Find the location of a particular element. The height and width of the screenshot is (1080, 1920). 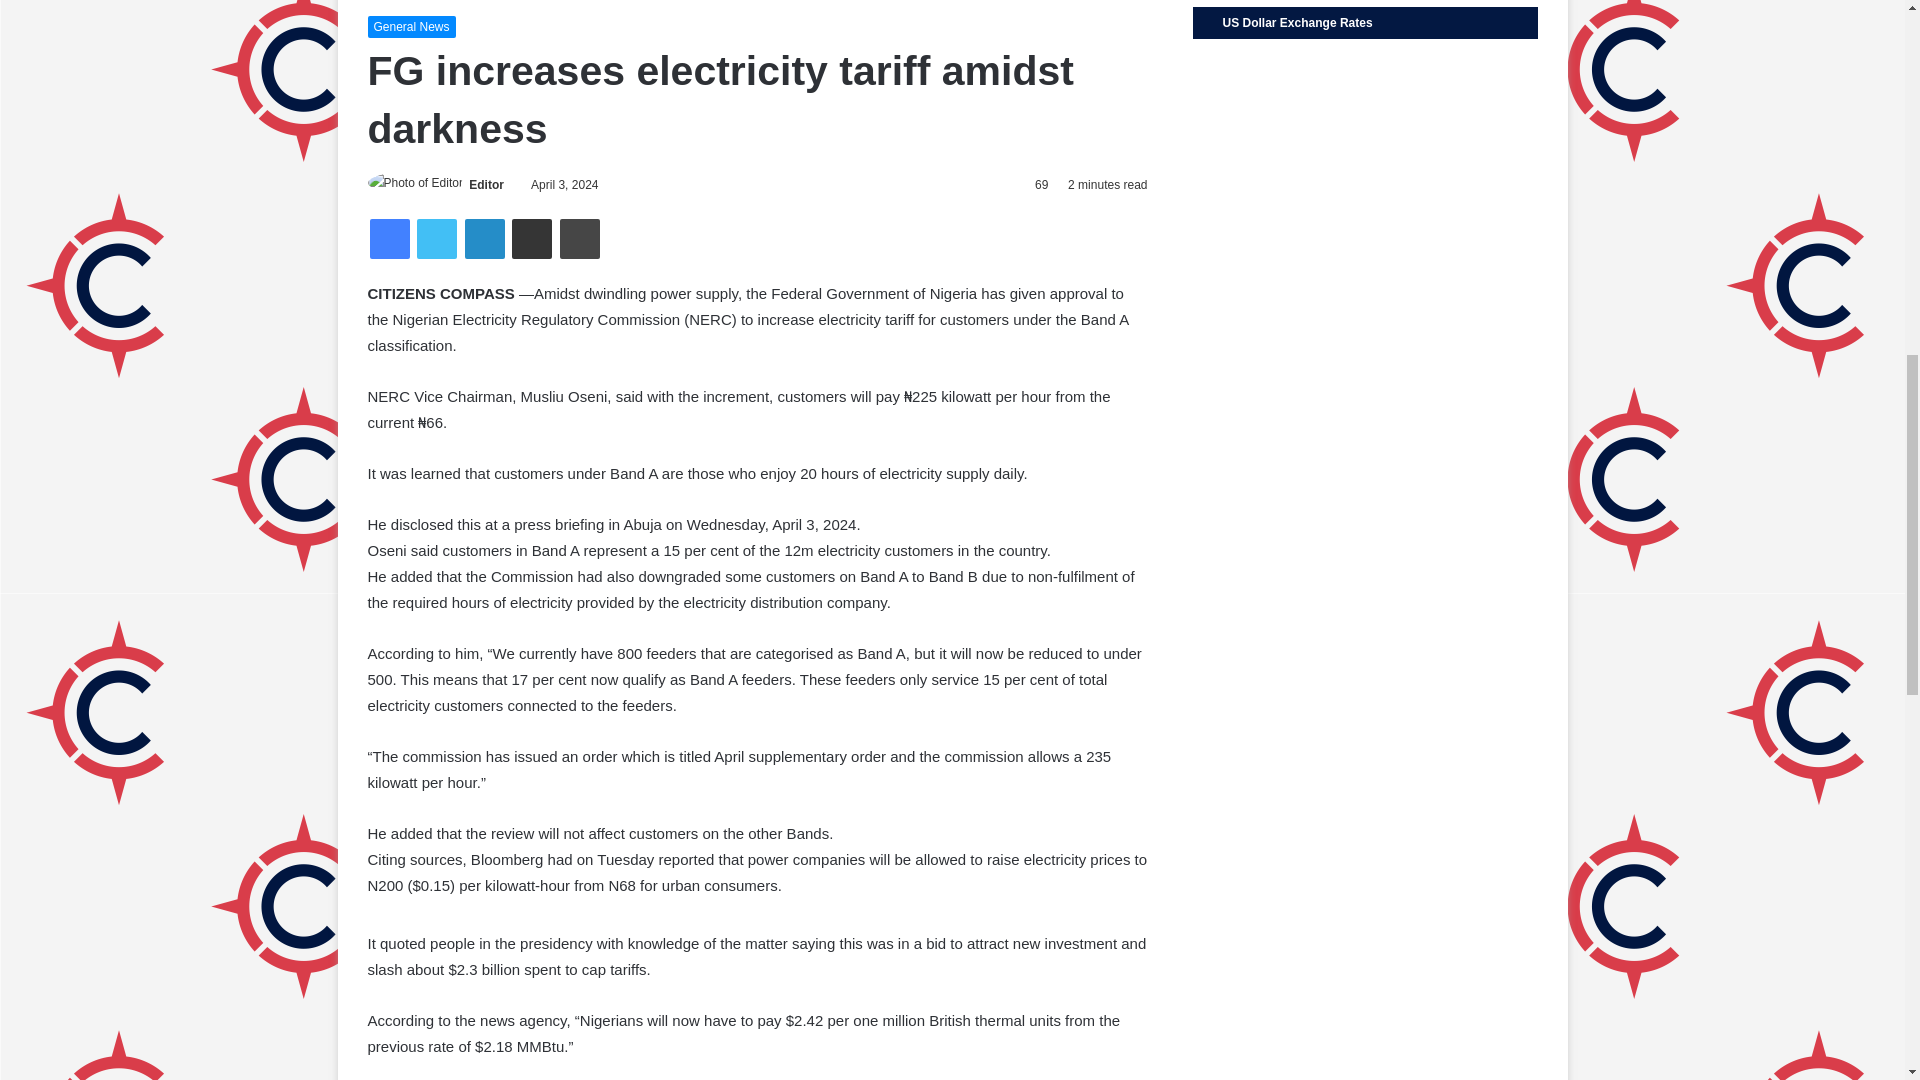

LinkedIn is located at coordinates (484, 239).